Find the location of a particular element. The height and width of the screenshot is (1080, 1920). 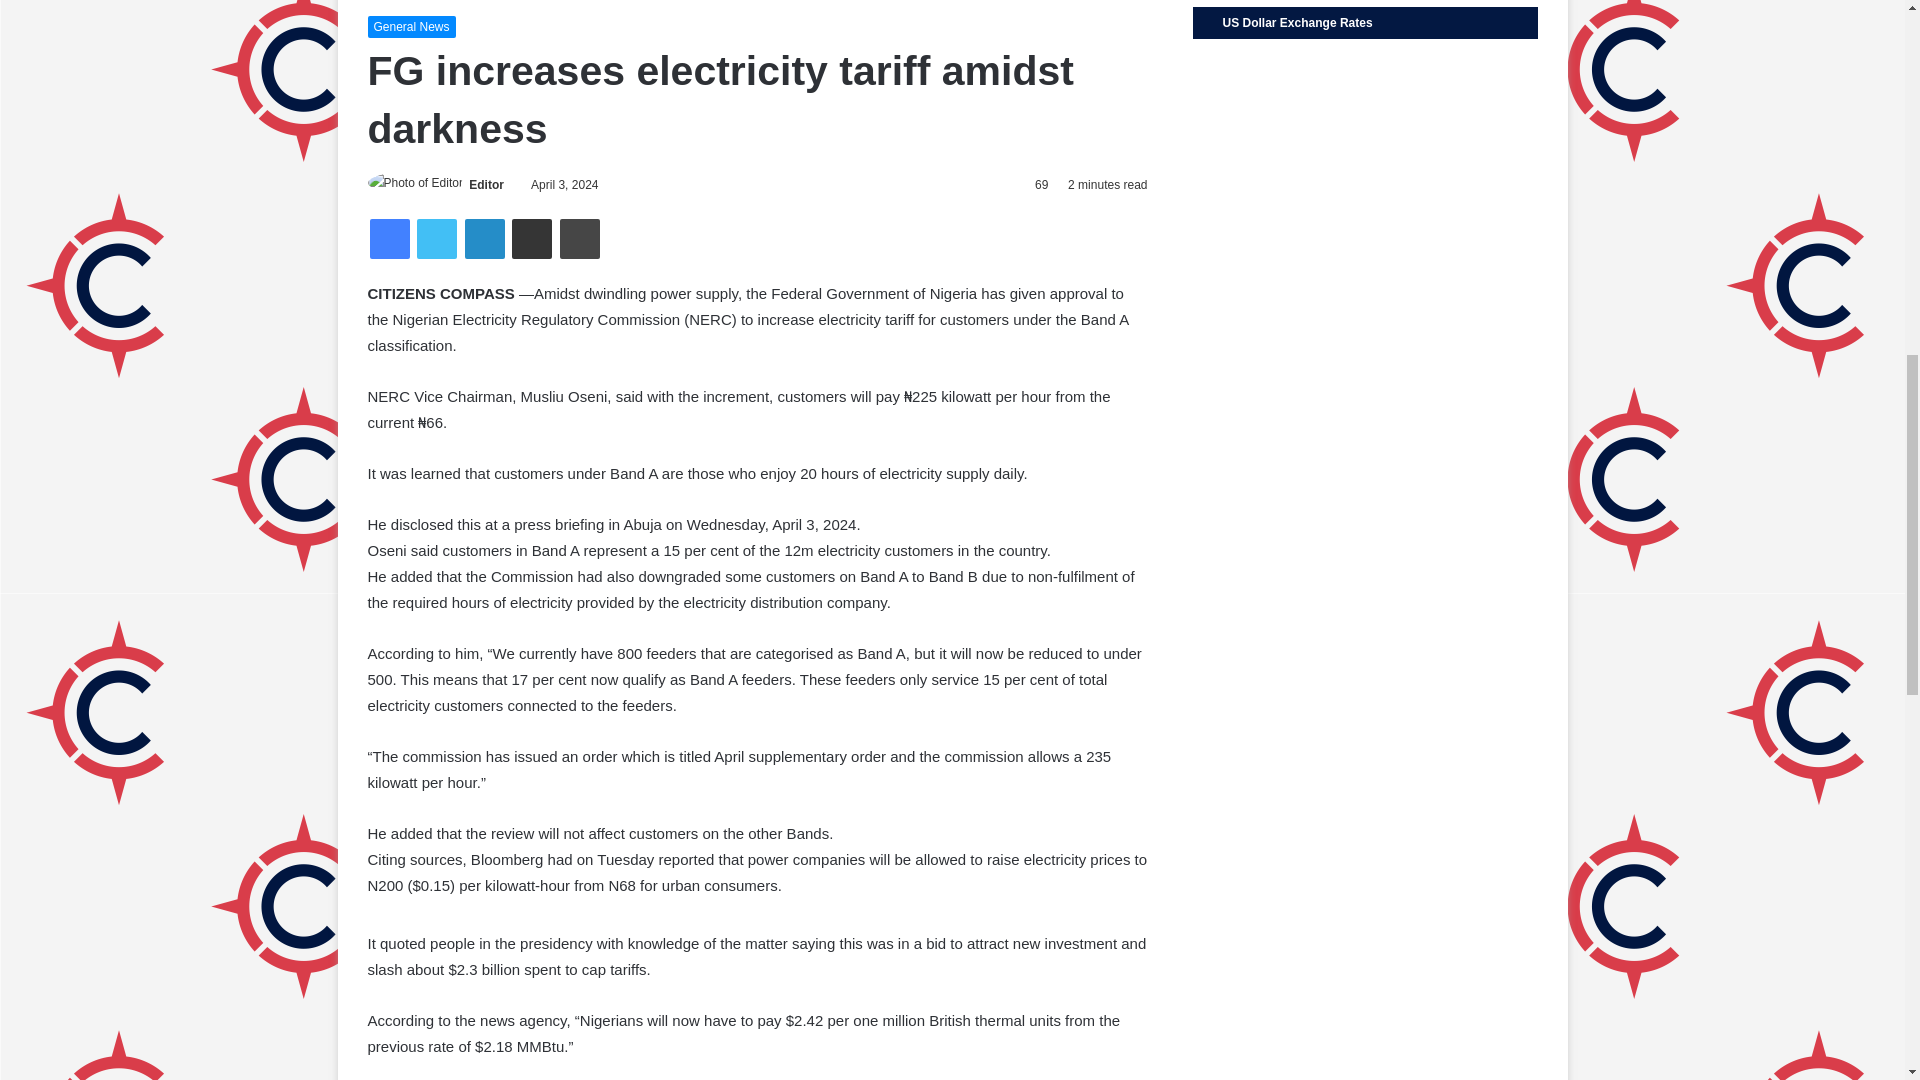

LinkedIn is located at coordinates (484, 239).